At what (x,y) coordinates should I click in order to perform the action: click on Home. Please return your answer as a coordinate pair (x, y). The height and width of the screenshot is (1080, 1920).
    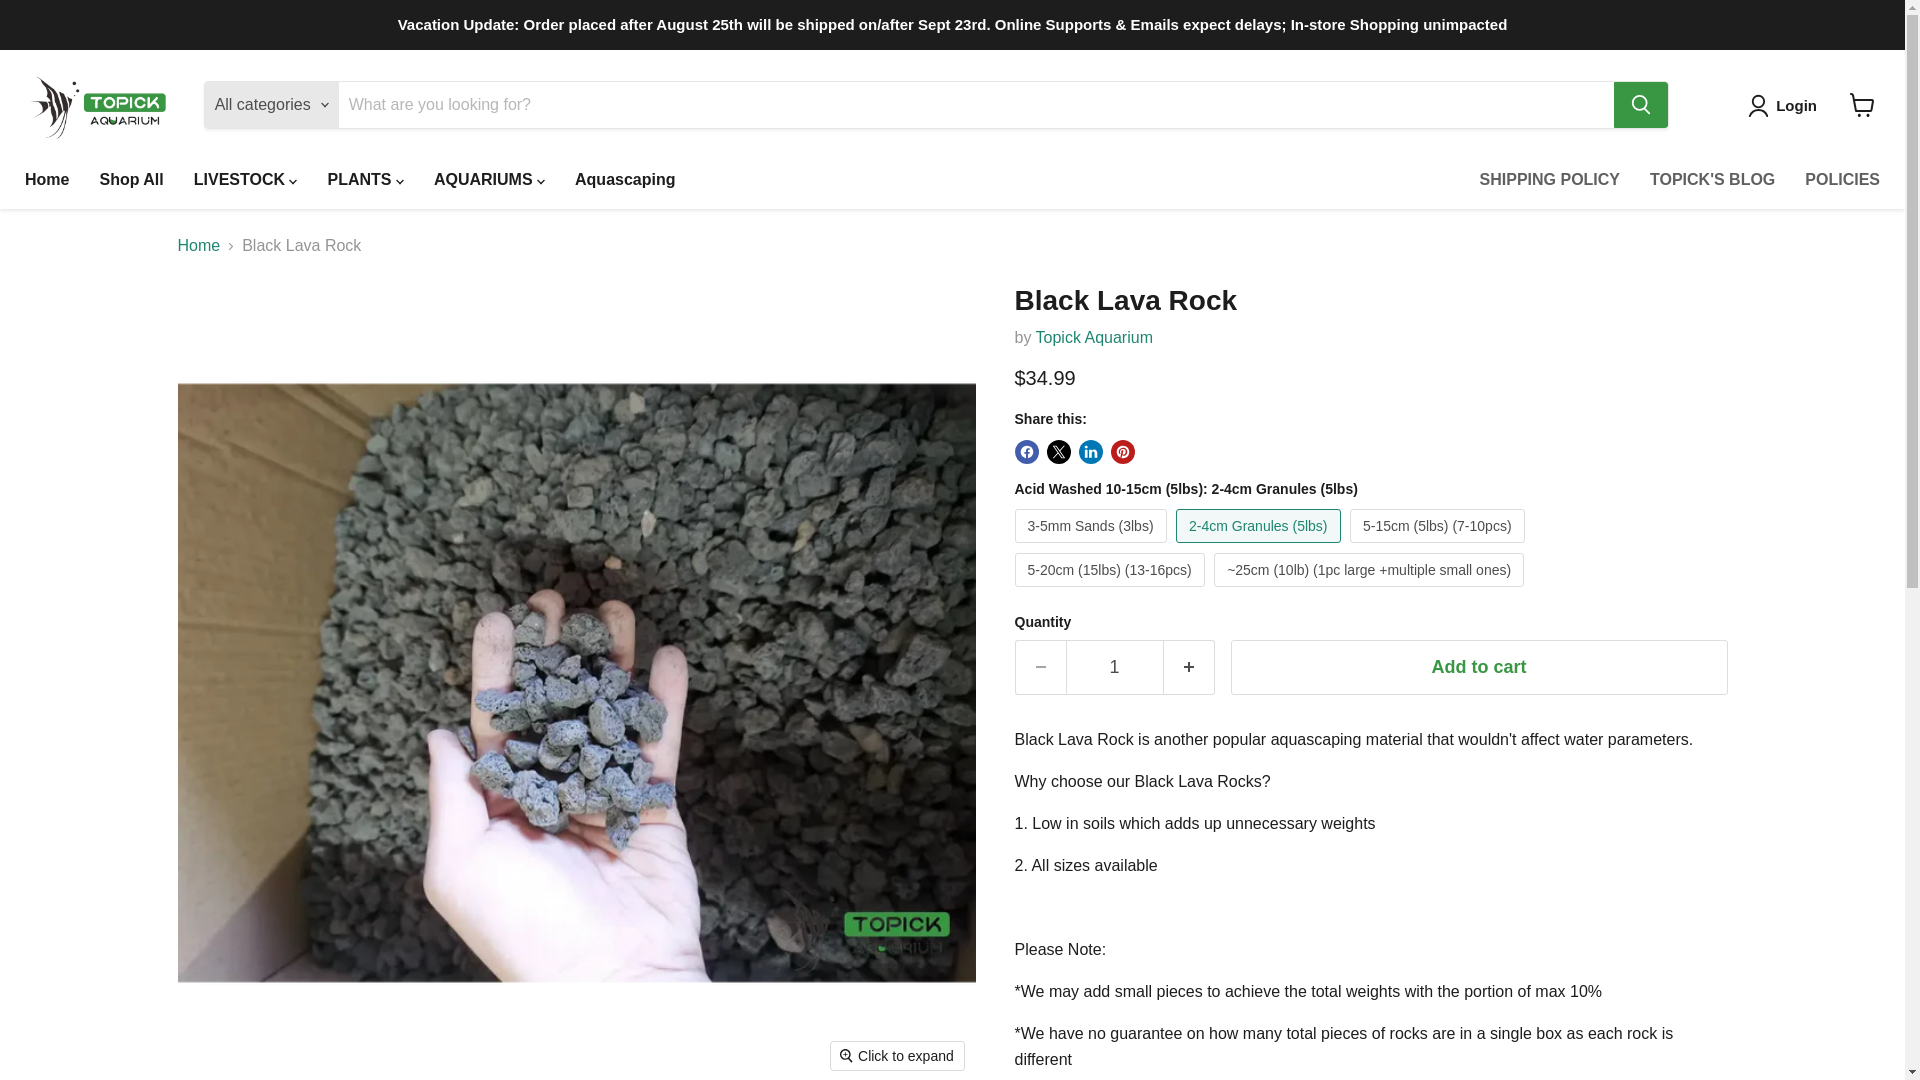
    Looking at the image, I should click on (46, 179).